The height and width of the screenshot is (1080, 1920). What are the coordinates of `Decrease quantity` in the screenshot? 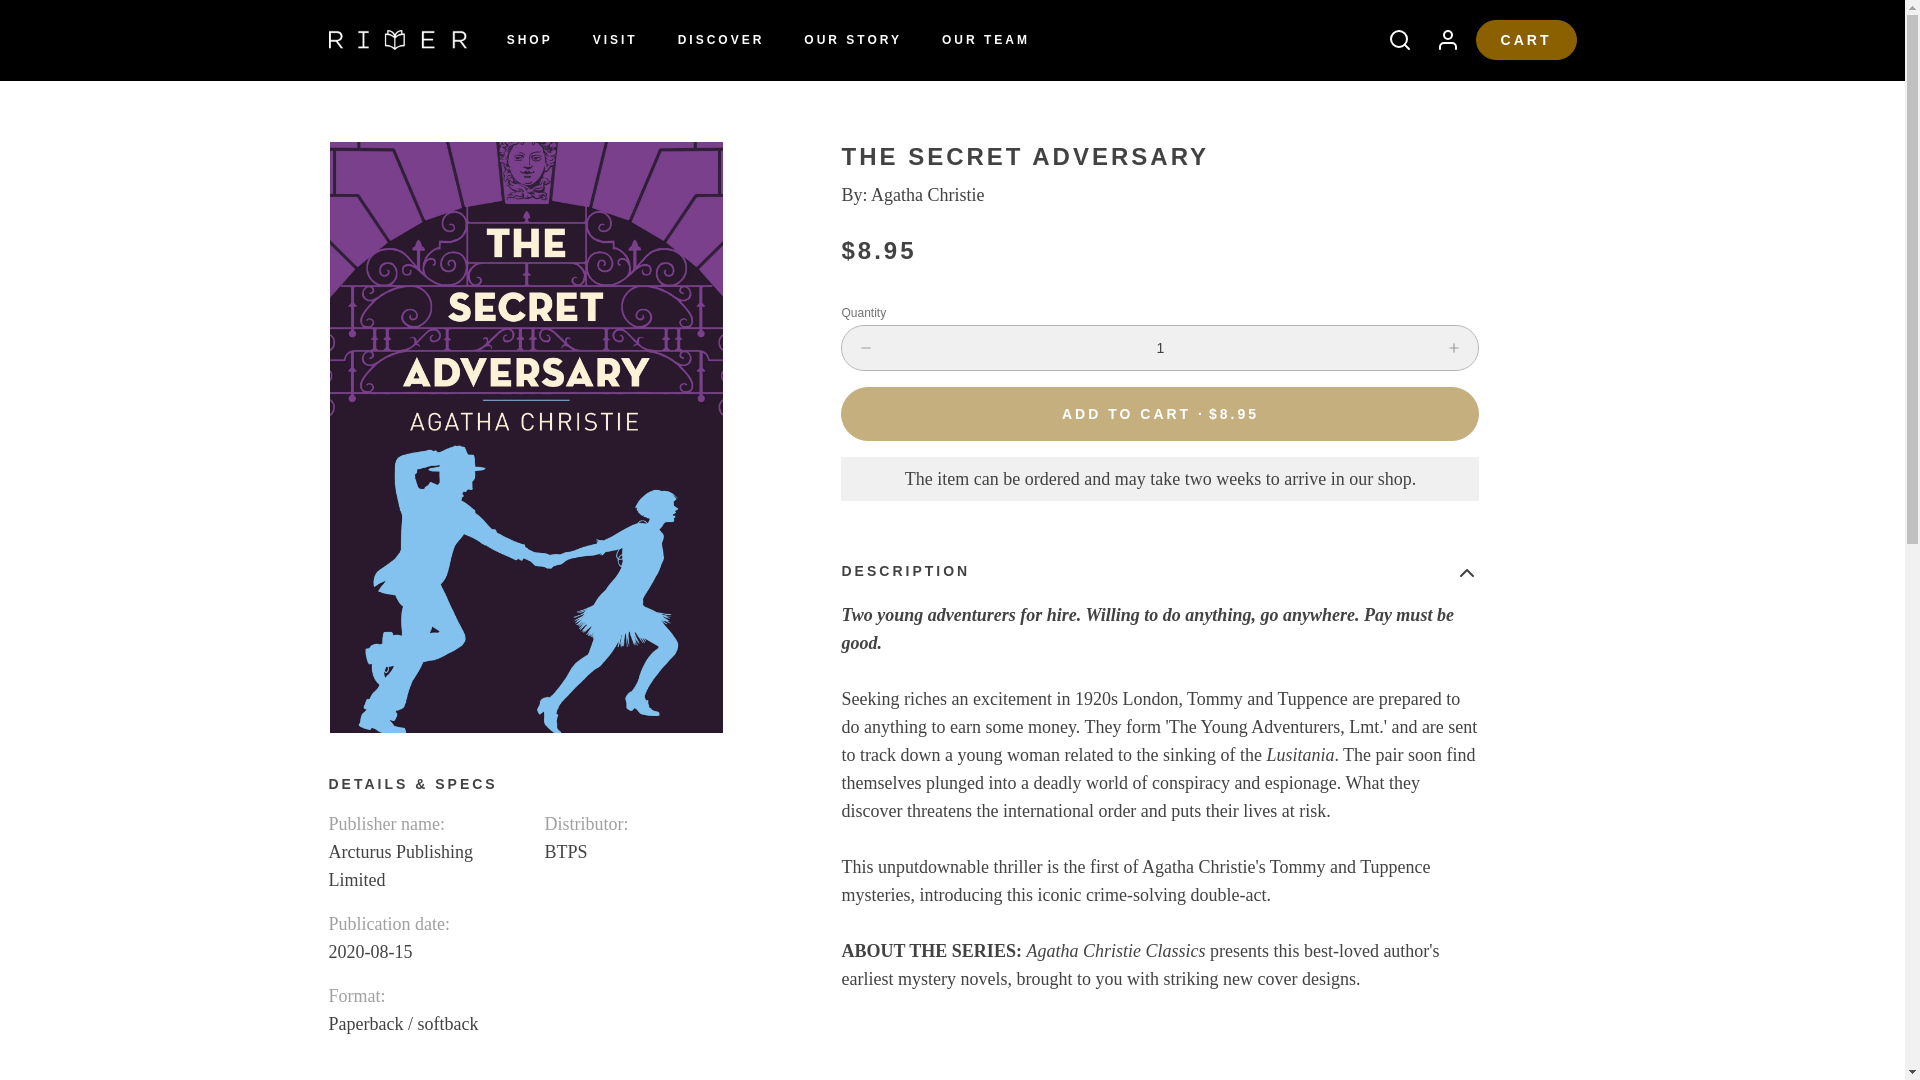 It's located at (866, 348).